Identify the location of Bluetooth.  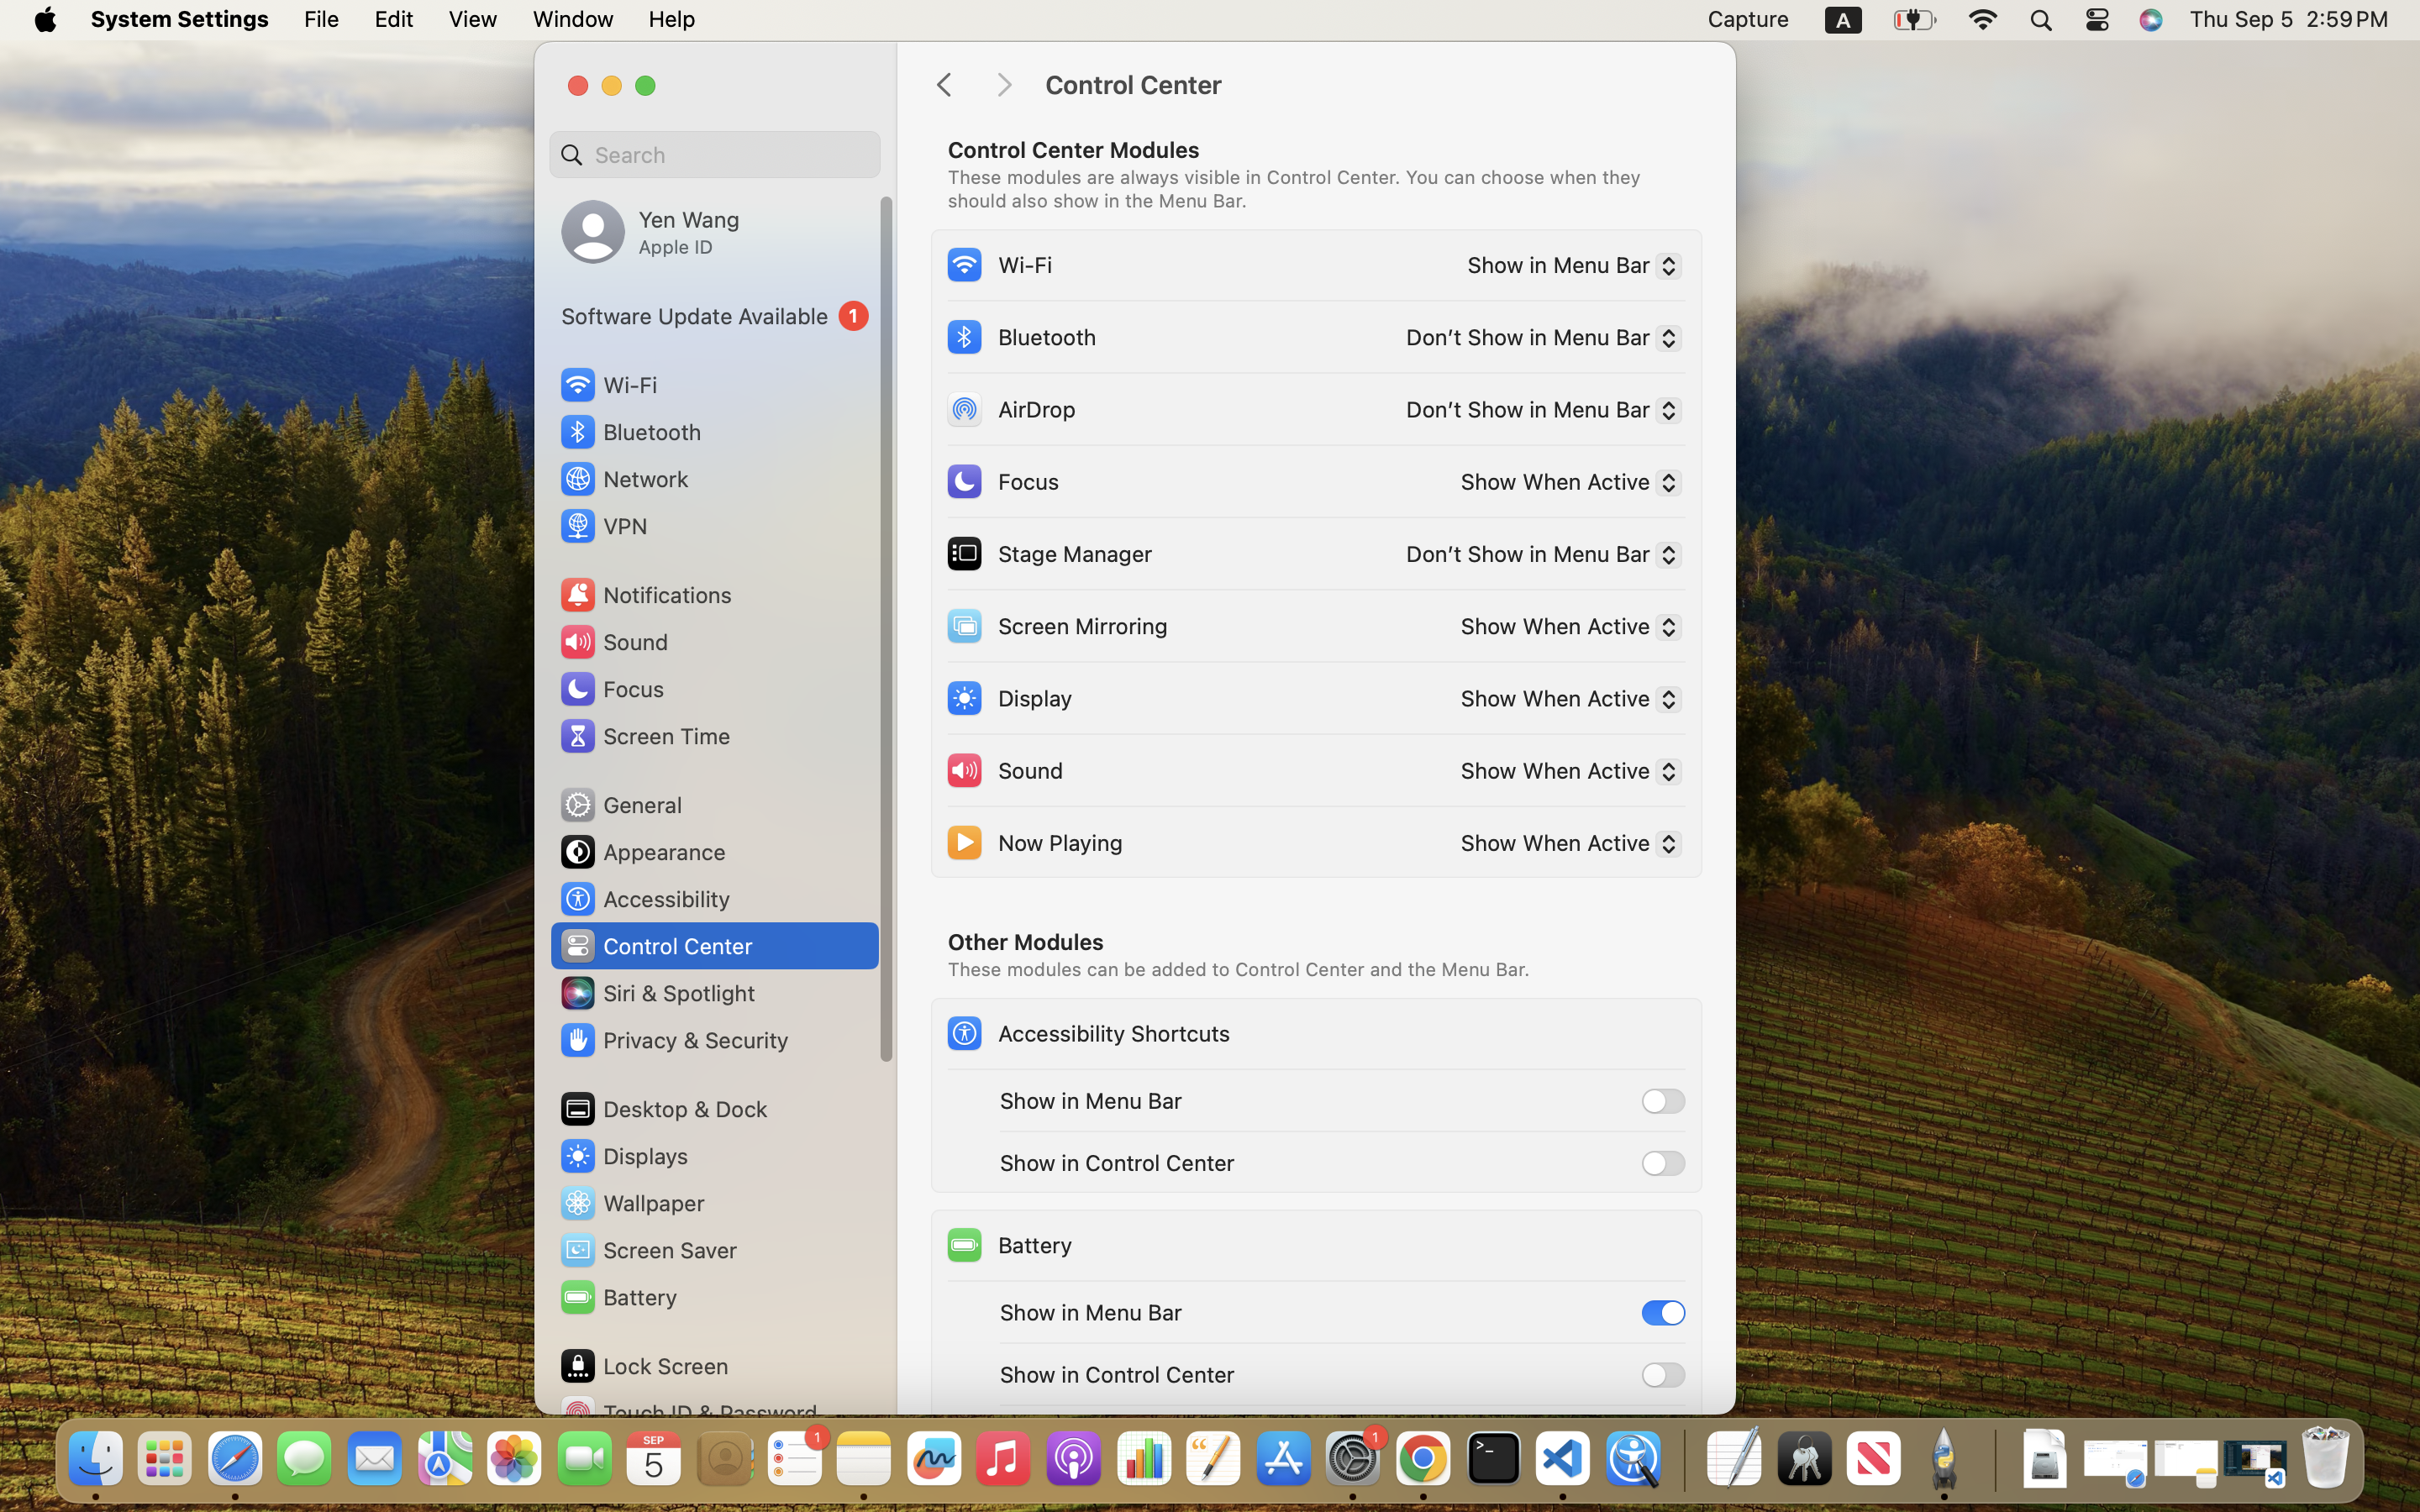
(1021, 336).